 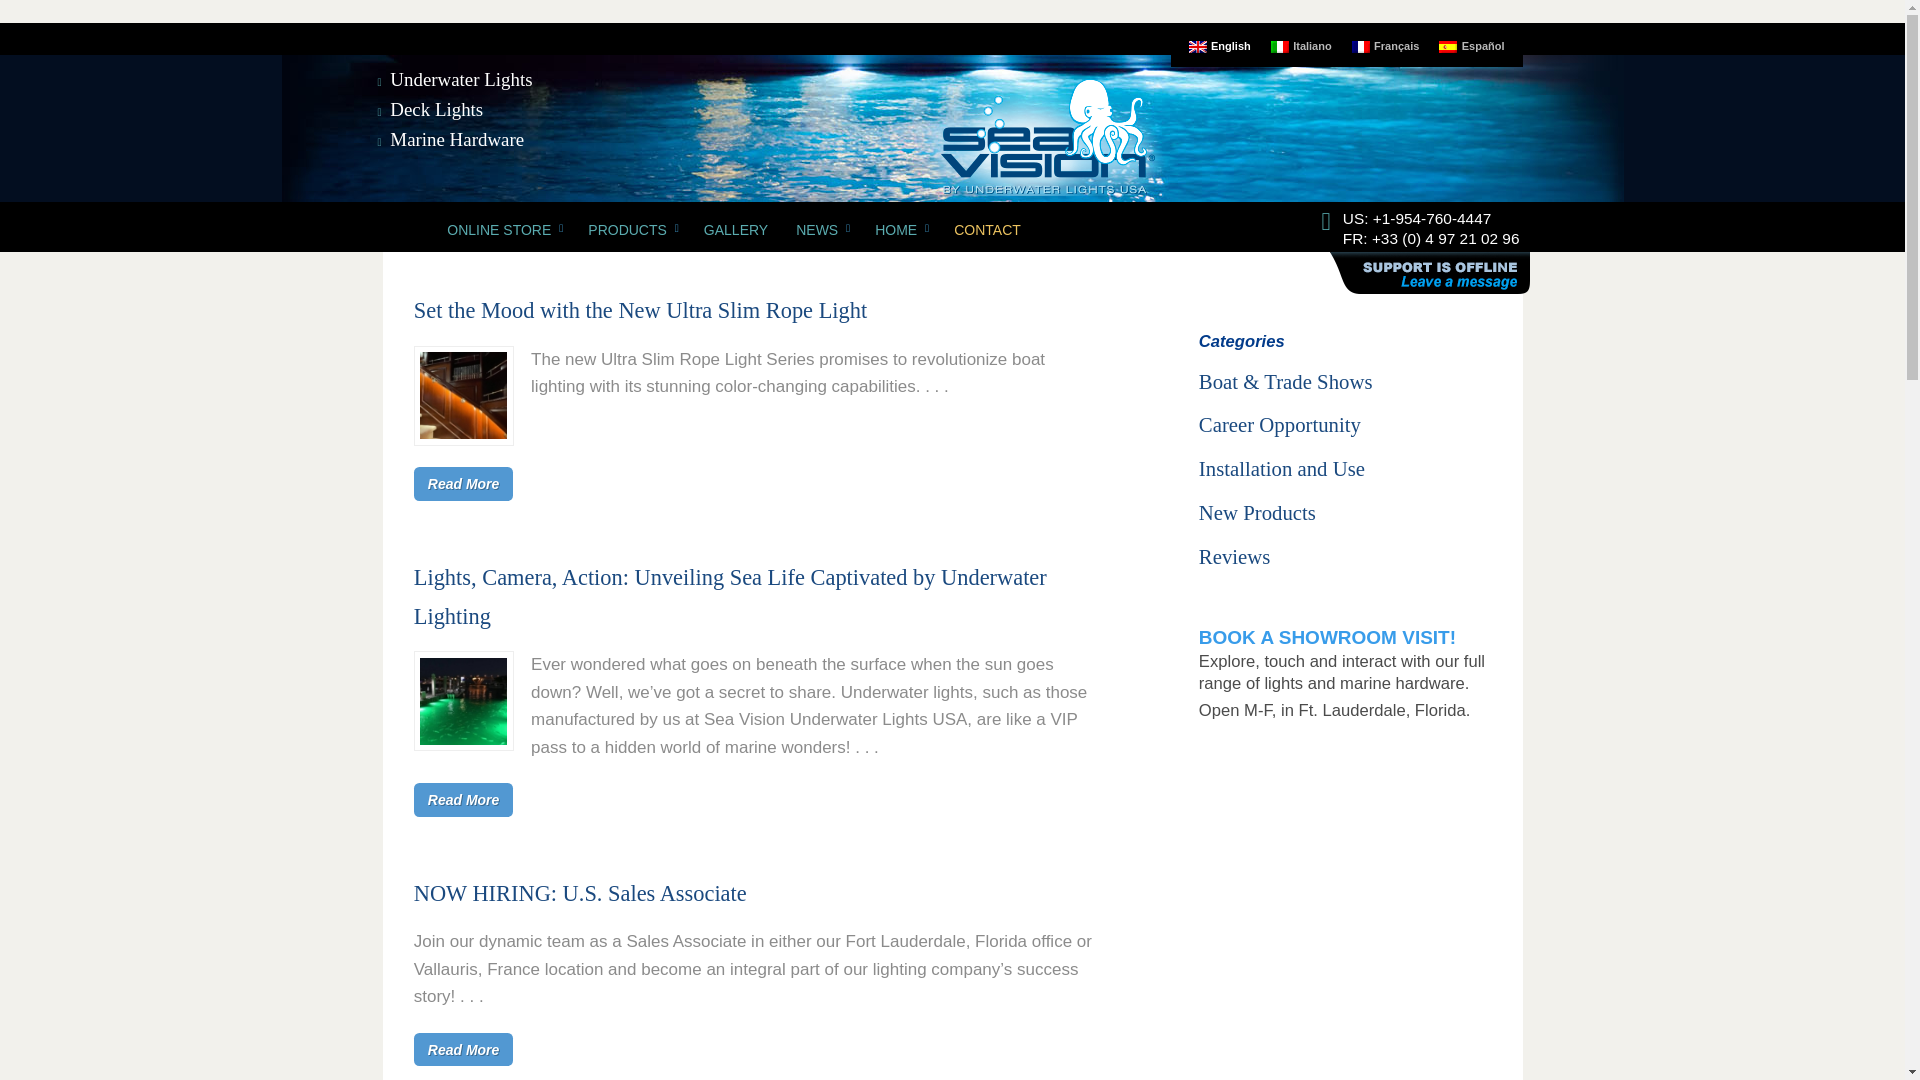 What do you see at coordinates (464, 1048) in the screenshot?
I see `Continue Reading` at bounding box center [464, 1048].